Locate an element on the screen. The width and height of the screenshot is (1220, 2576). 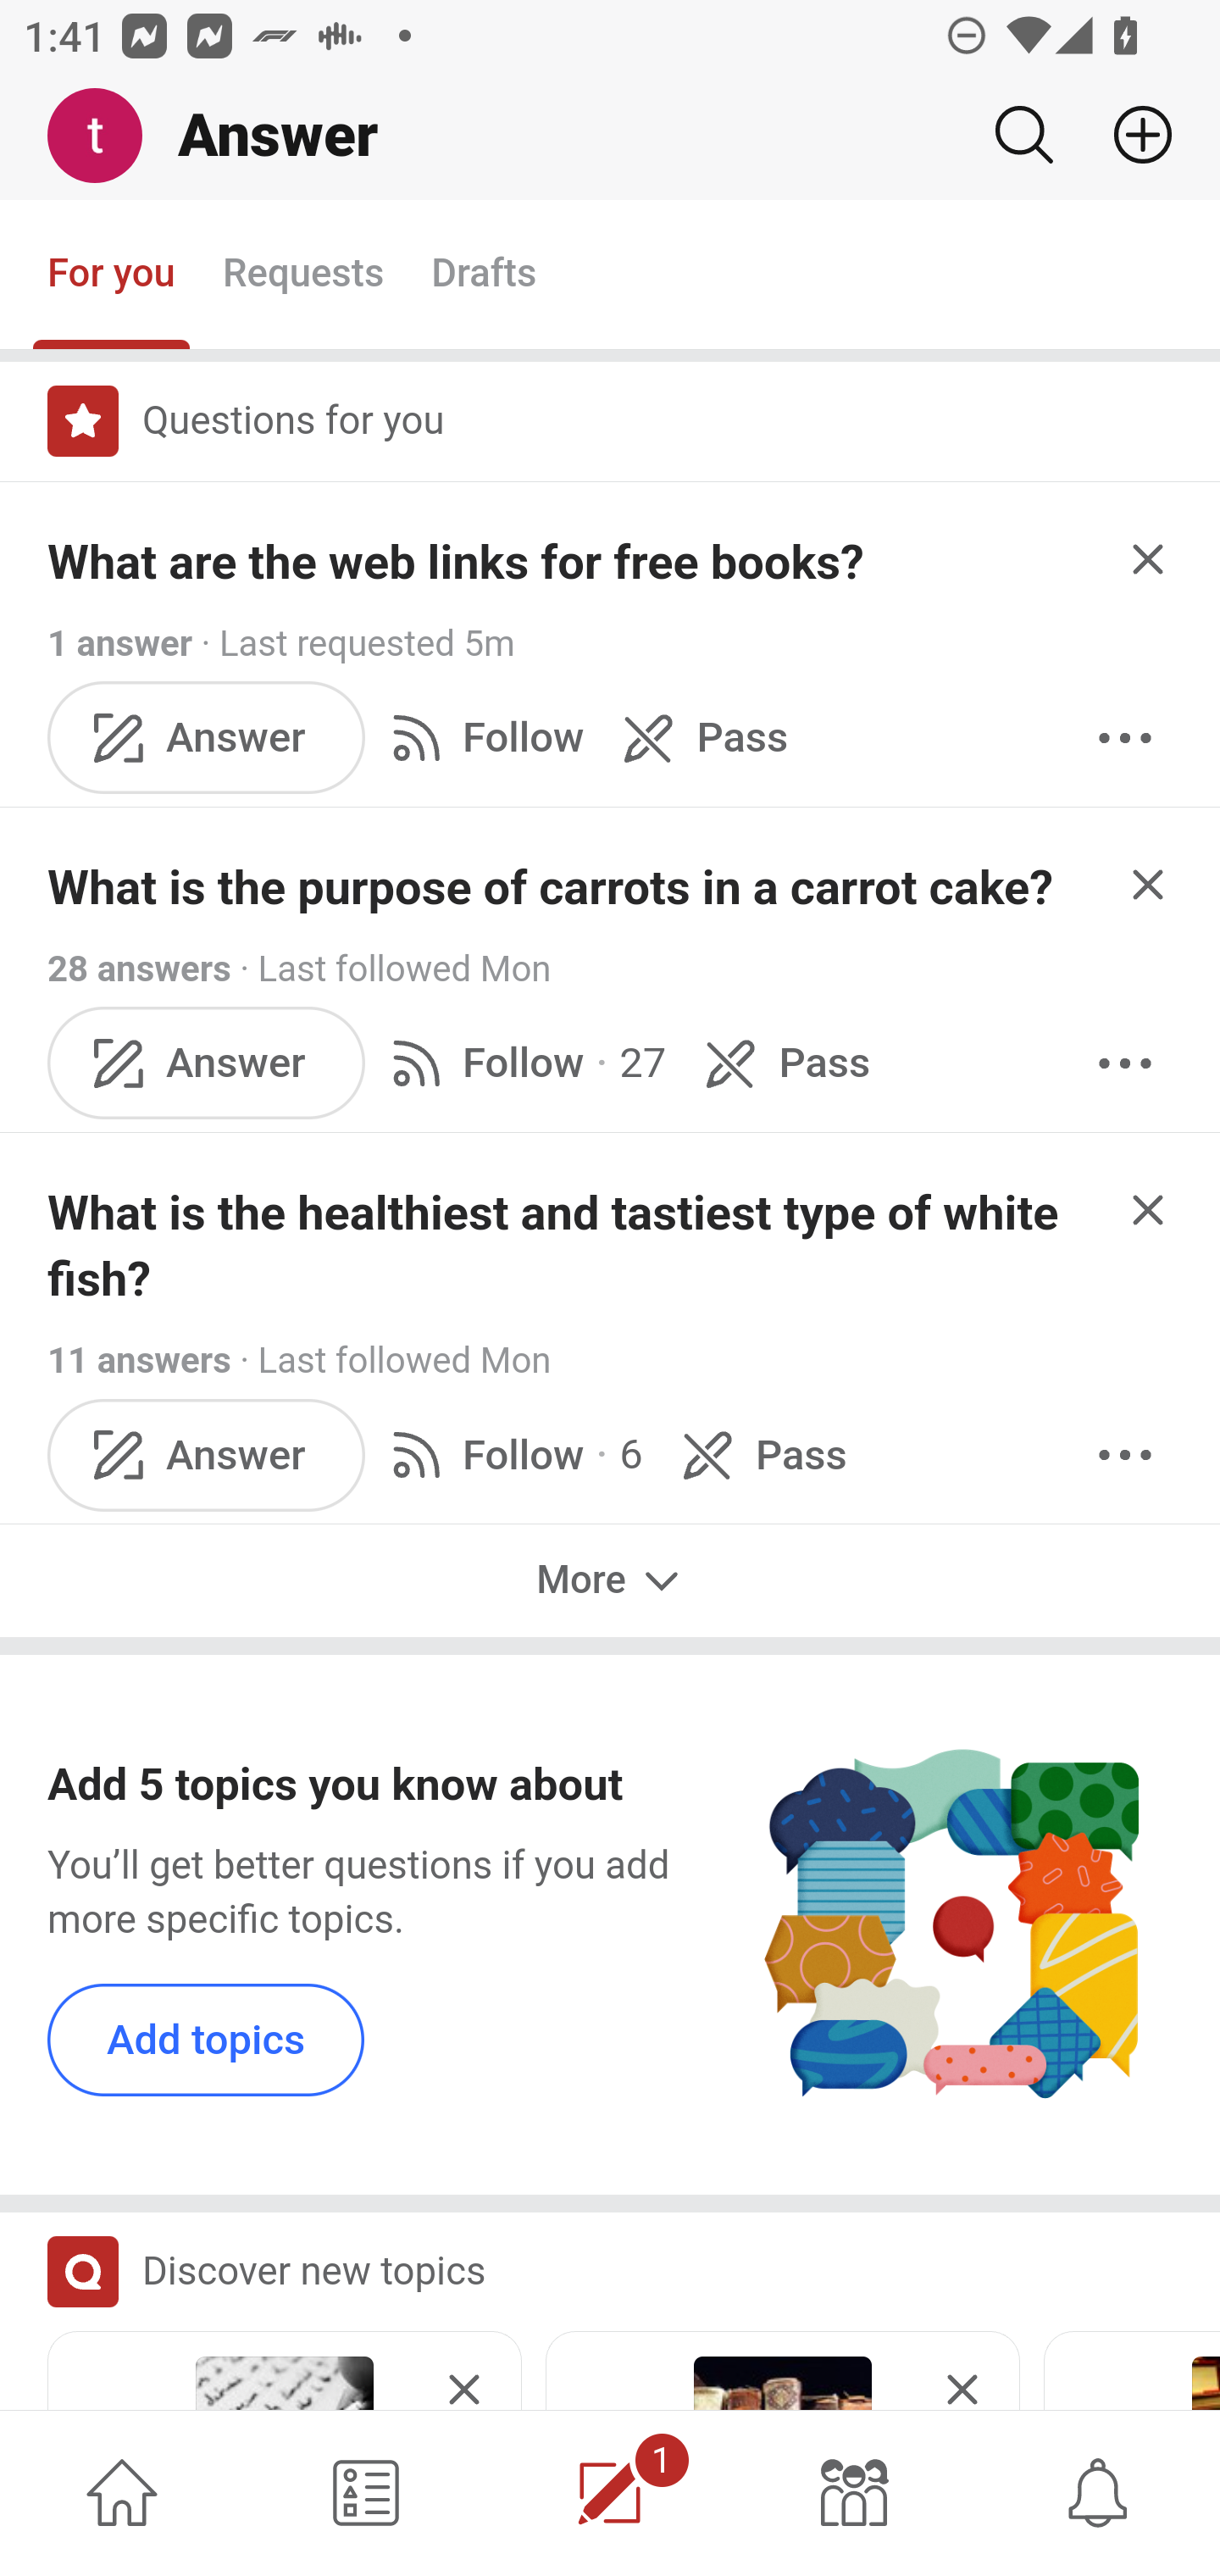
Answer is located at coordinates (207, 1456).